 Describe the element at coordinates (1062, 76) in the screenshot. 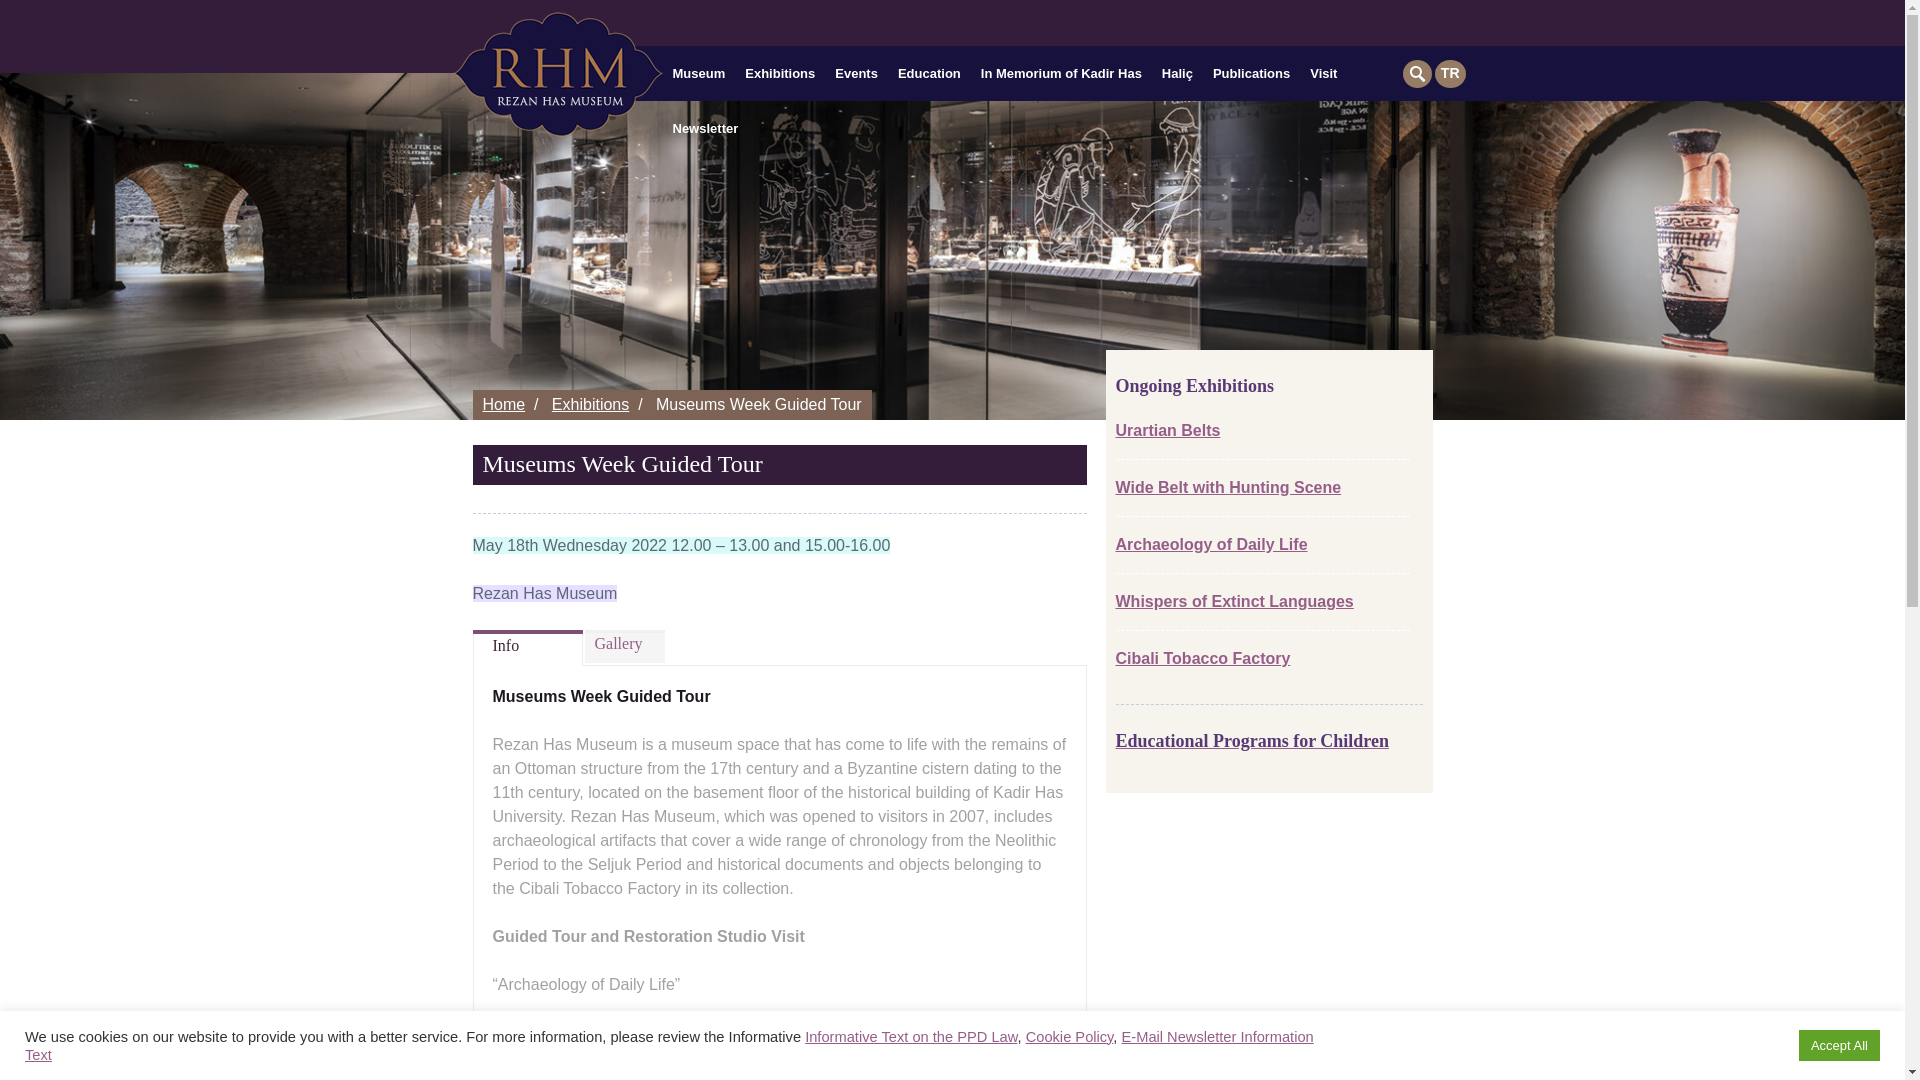

I see `In Memorium of Kadir Has` at that location.